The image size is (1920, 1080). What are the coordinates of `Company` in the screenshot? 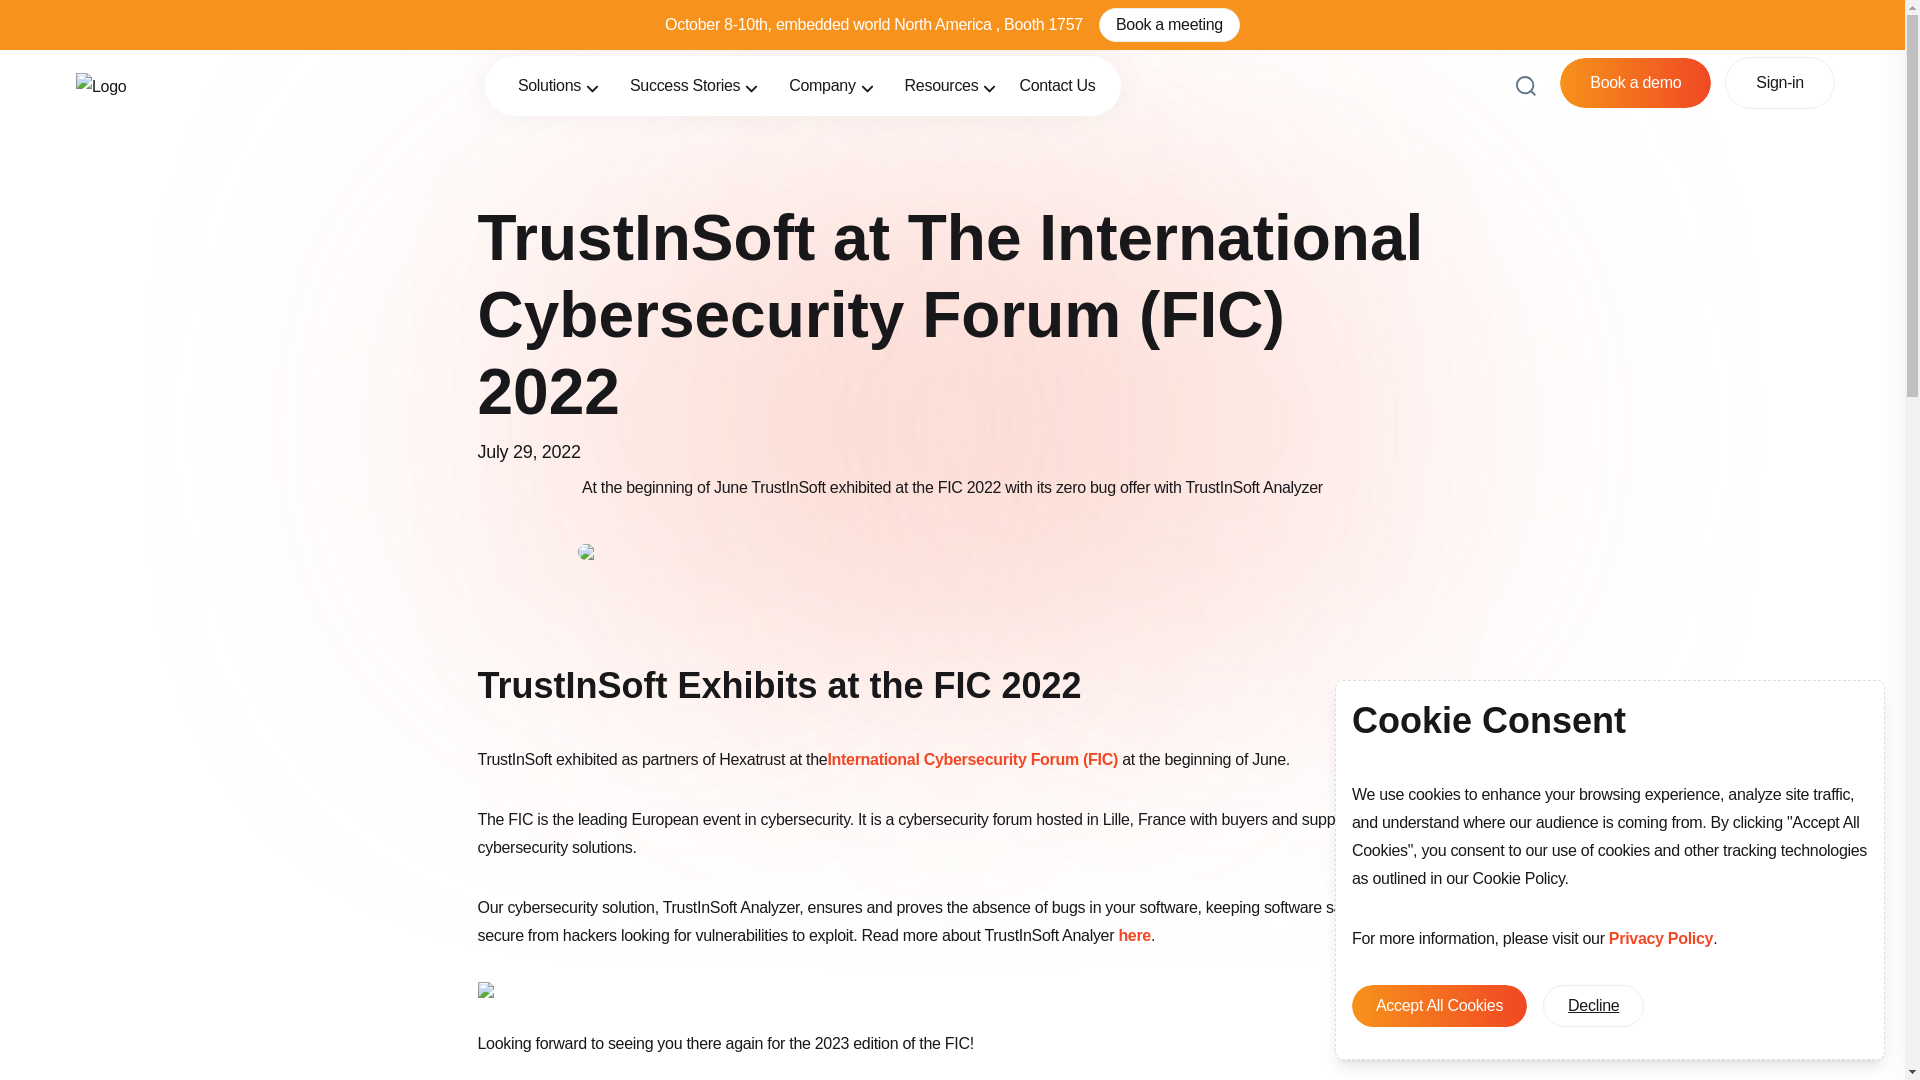 It's located at (831, 86).